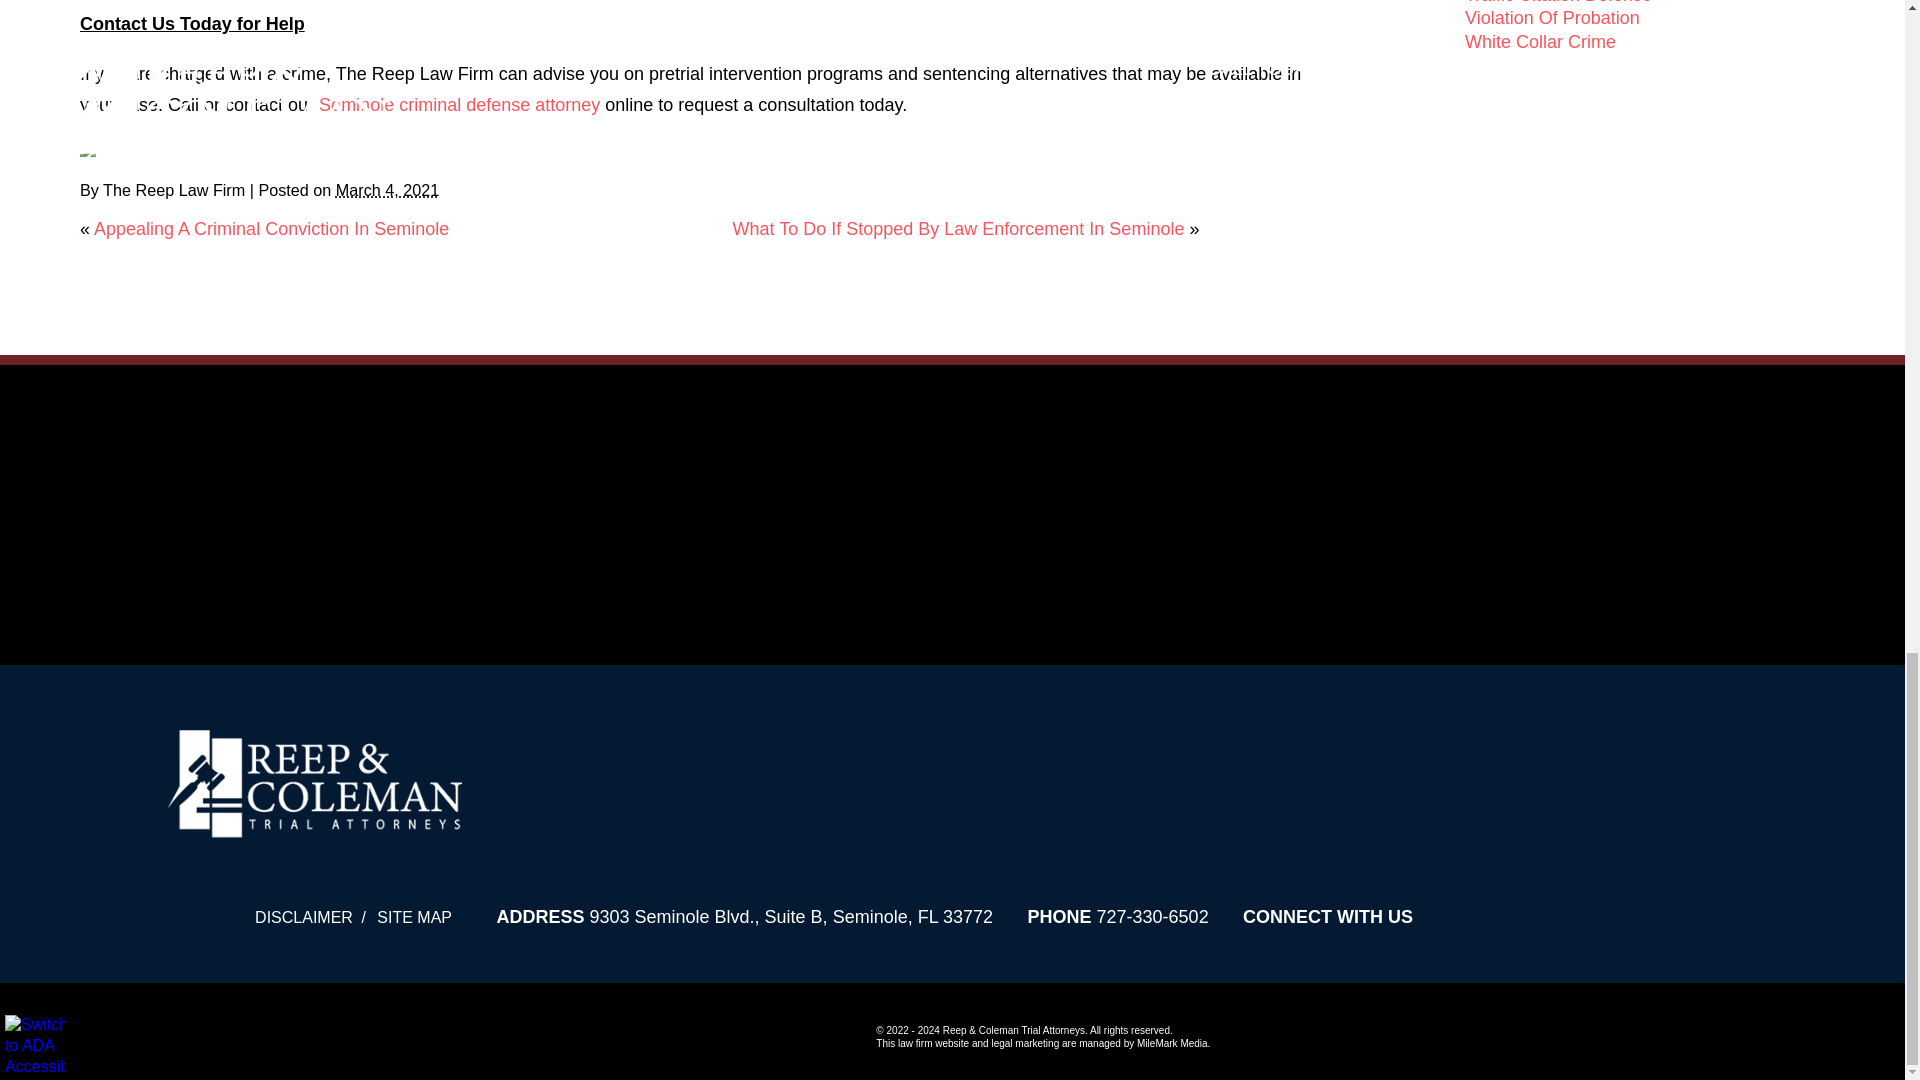 Image resolution: width=1920 pixels, height=1080 pixels. What do you see at coordinates (102, 148) in the screenshot?
I see `Twitter` at bounding box center [102, 148].